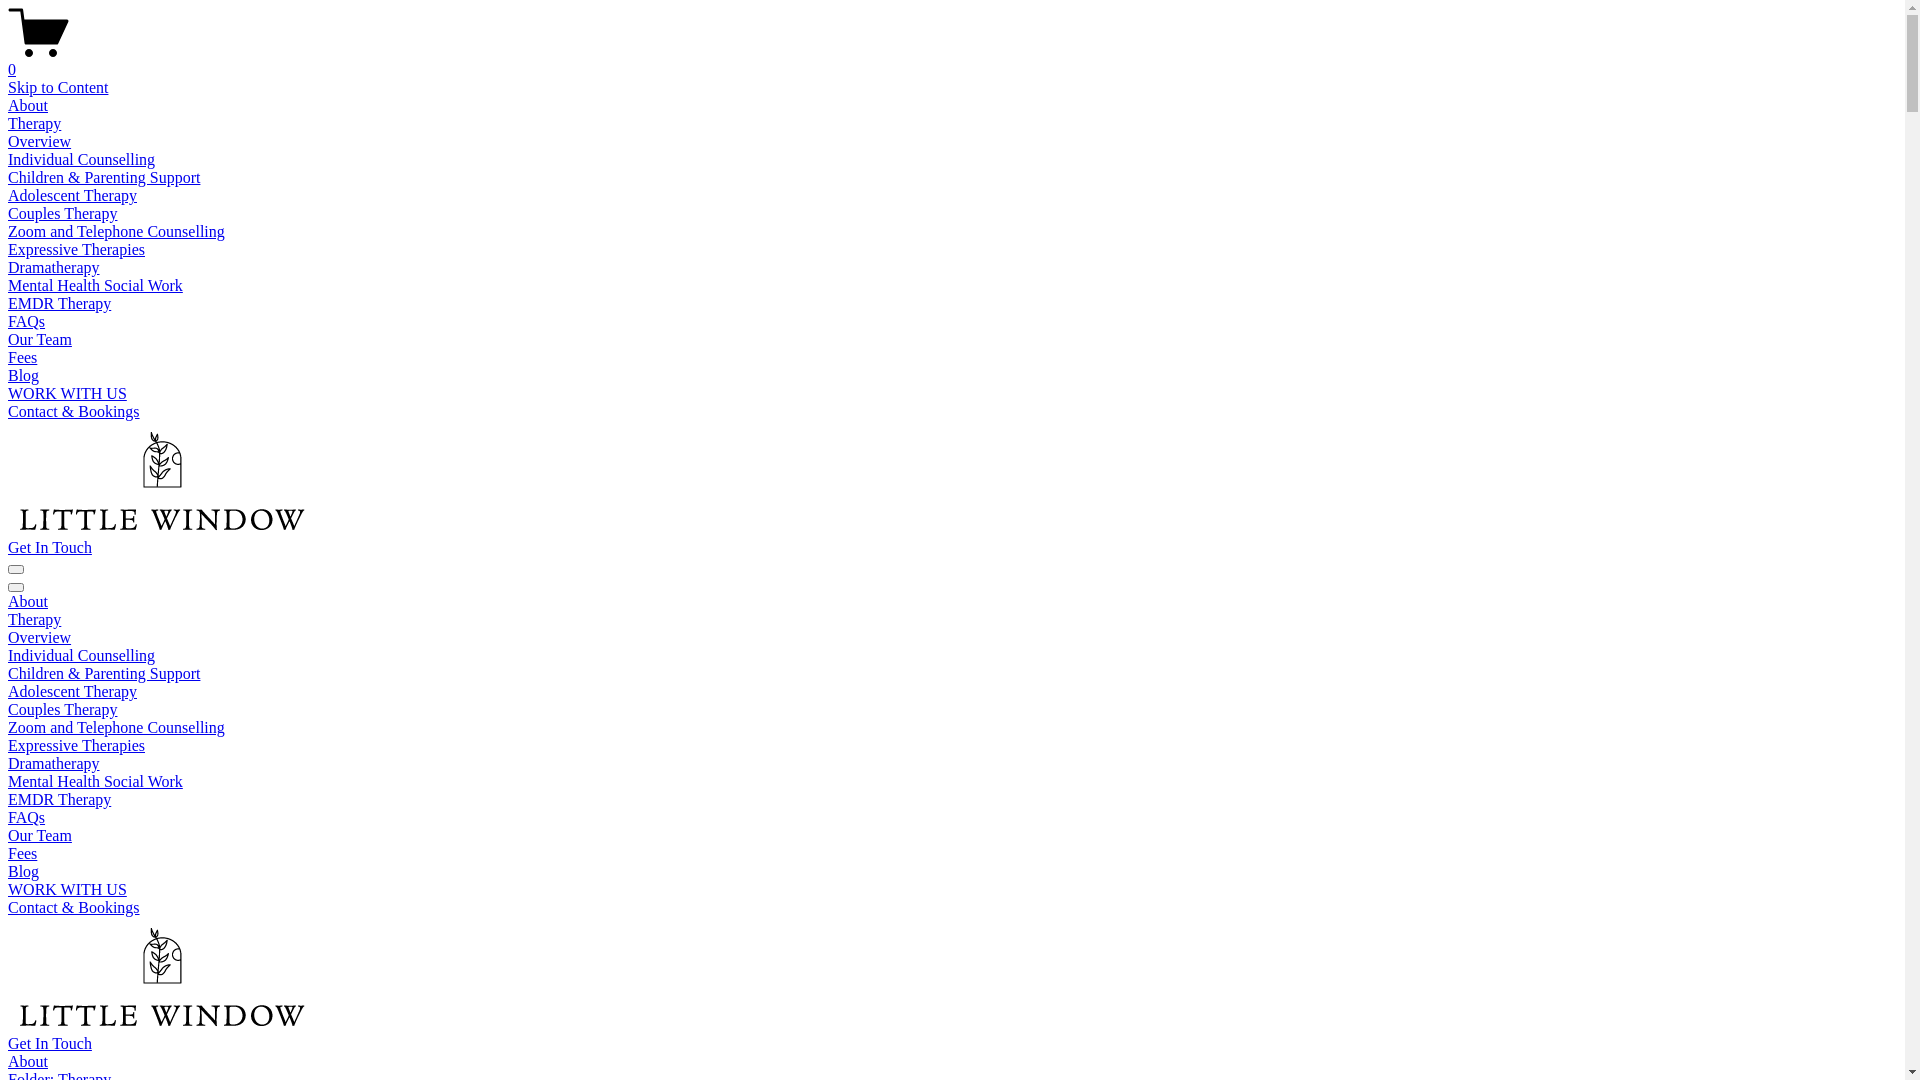 This screenshot has width=1920, height=1080. I want to click on FAQs, so click(26, 818).